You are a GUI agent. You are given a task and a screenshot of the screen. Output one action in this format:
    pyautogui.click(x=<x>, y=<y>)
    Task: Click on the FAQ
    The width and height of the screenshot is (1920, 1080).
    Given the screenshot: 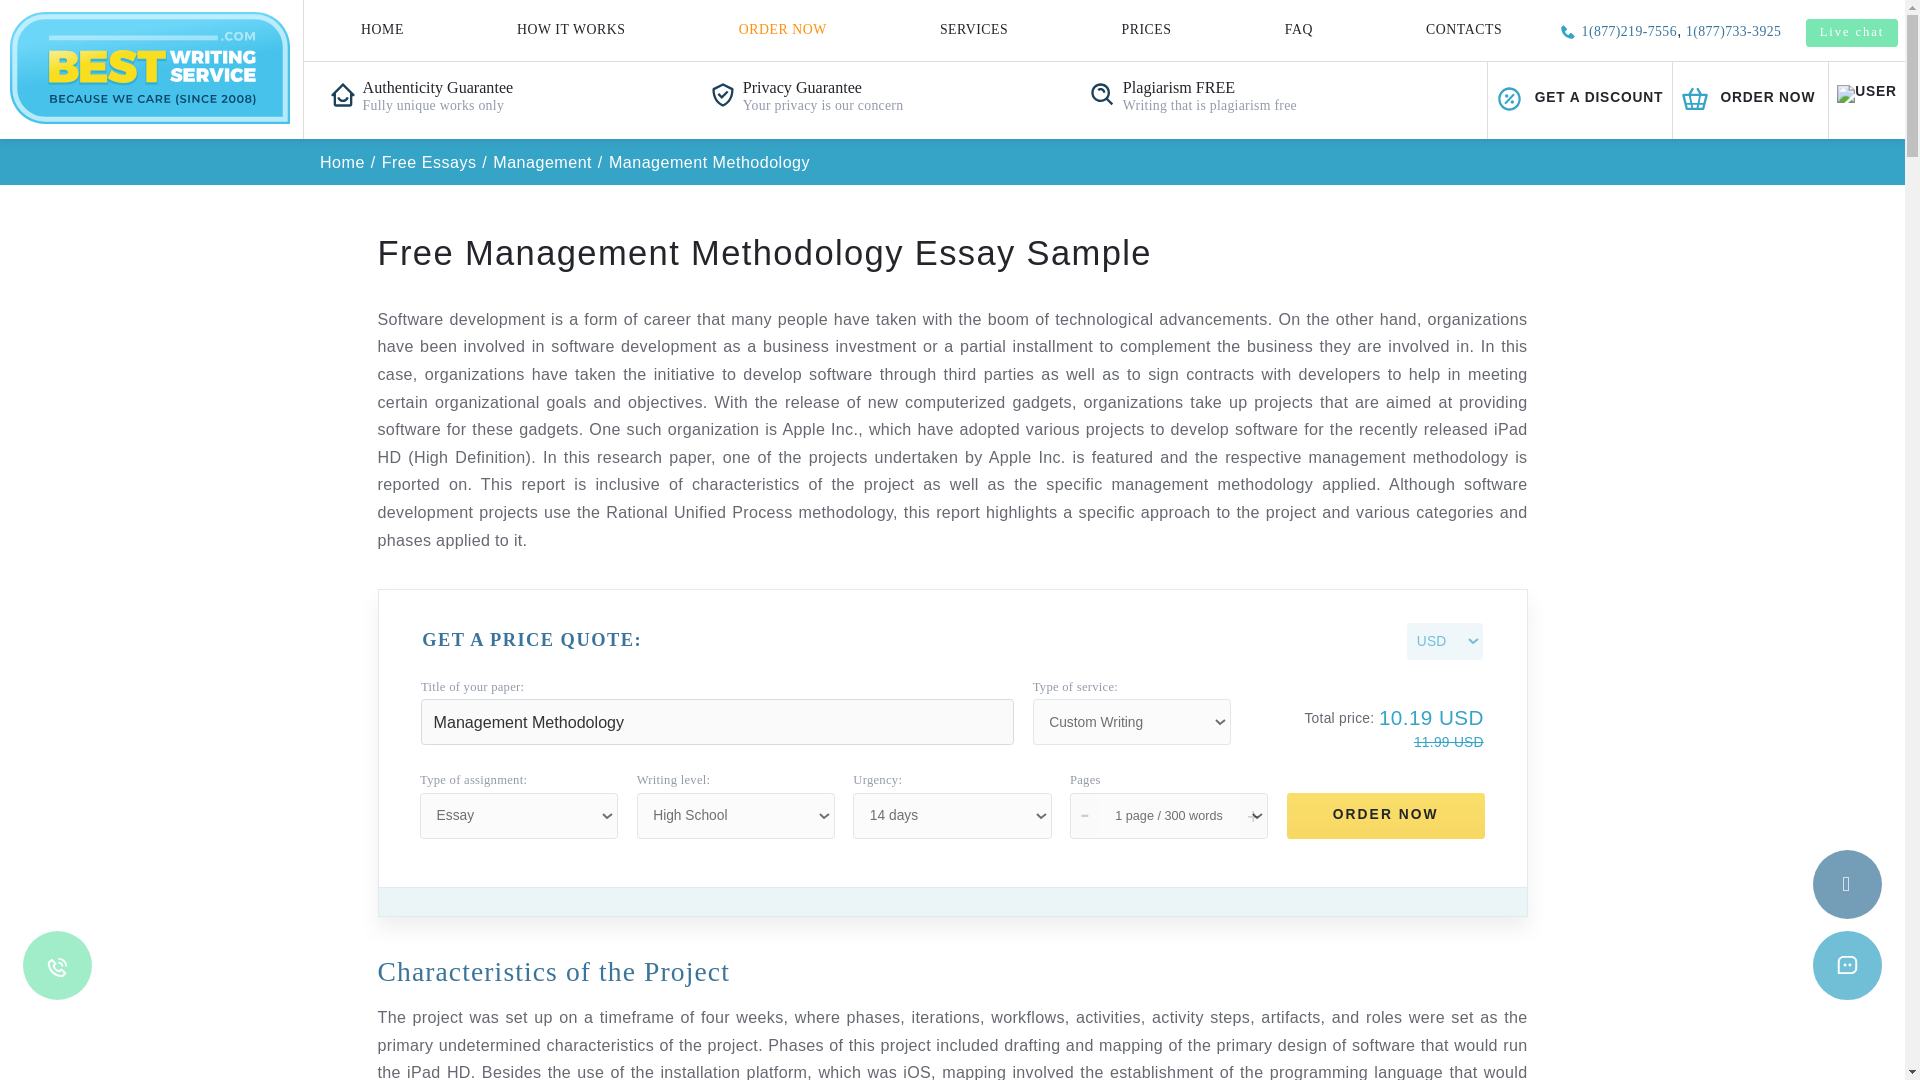 What is the action you would take?
    pyautogui.click(x=1128, y=26)
    